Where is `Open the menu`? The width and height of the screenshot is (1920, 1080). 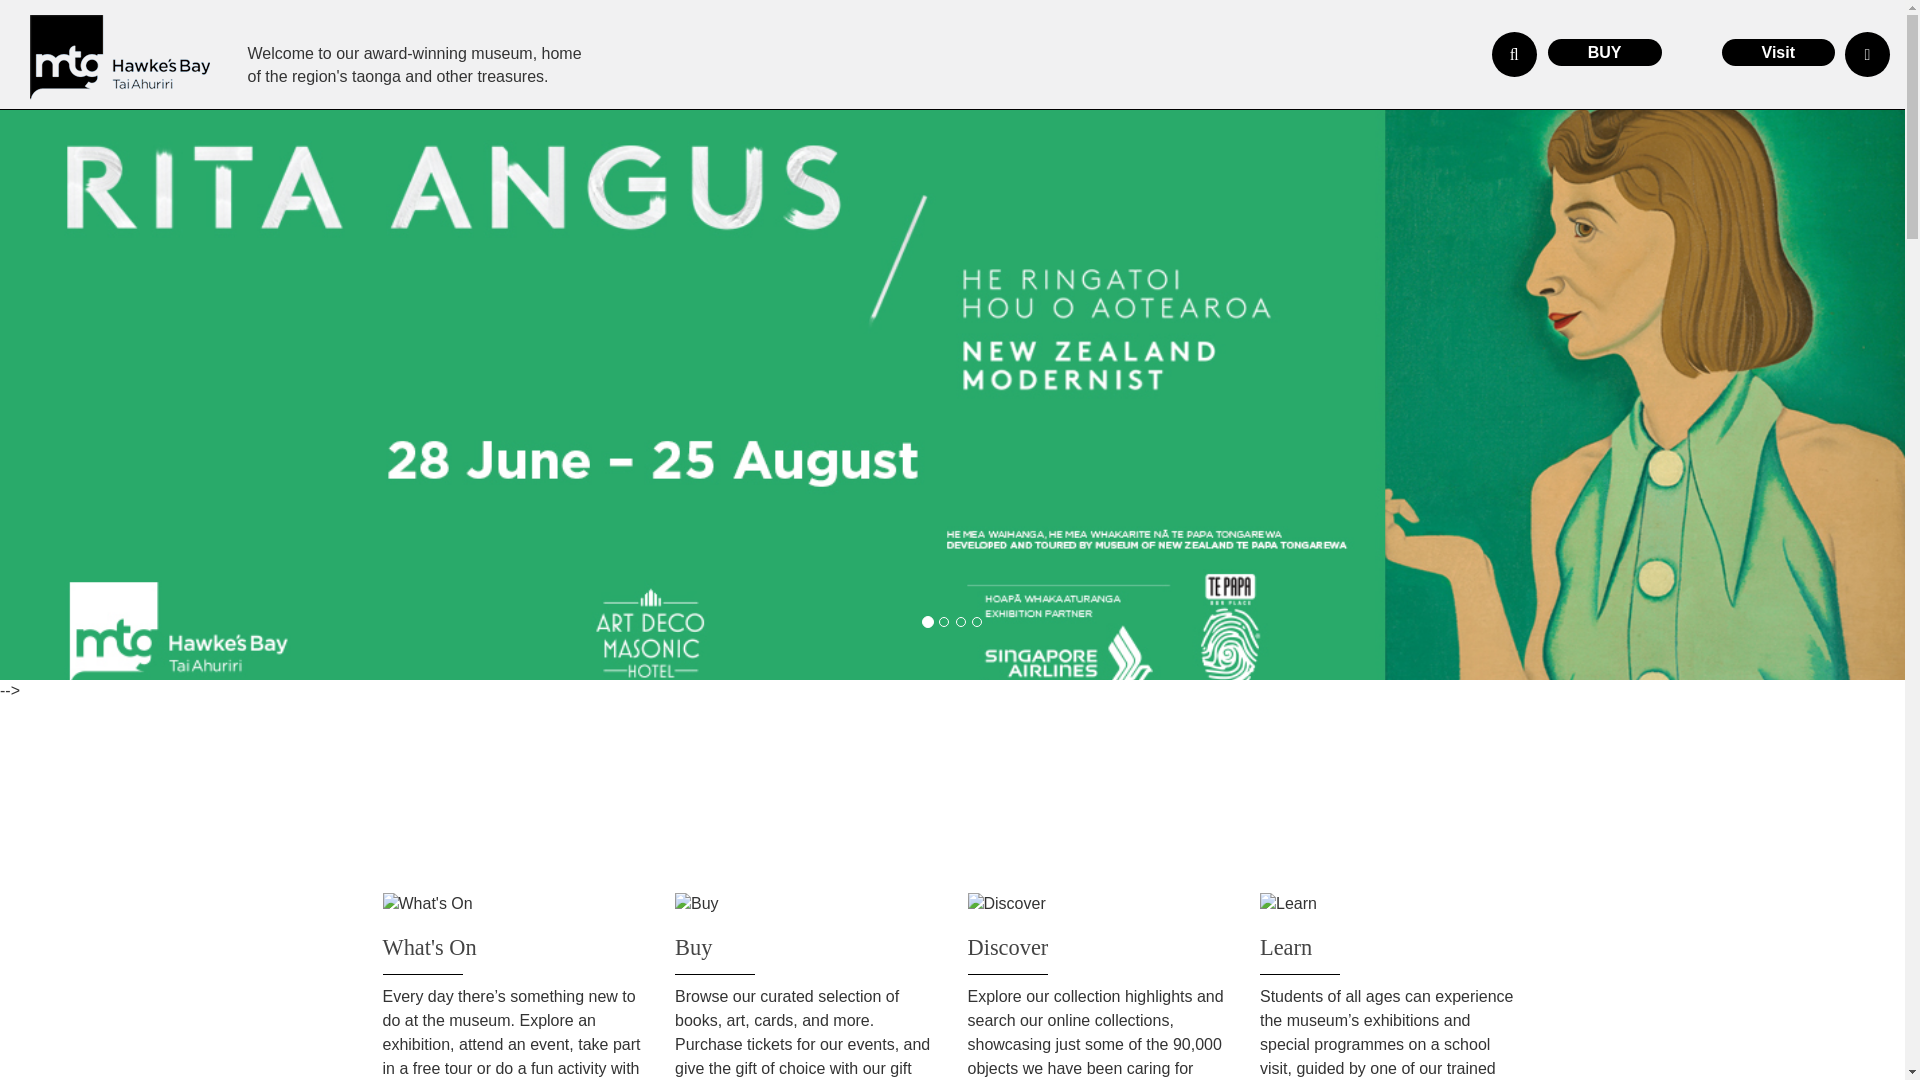 Open the menu is located at coordinates (1867, 54).